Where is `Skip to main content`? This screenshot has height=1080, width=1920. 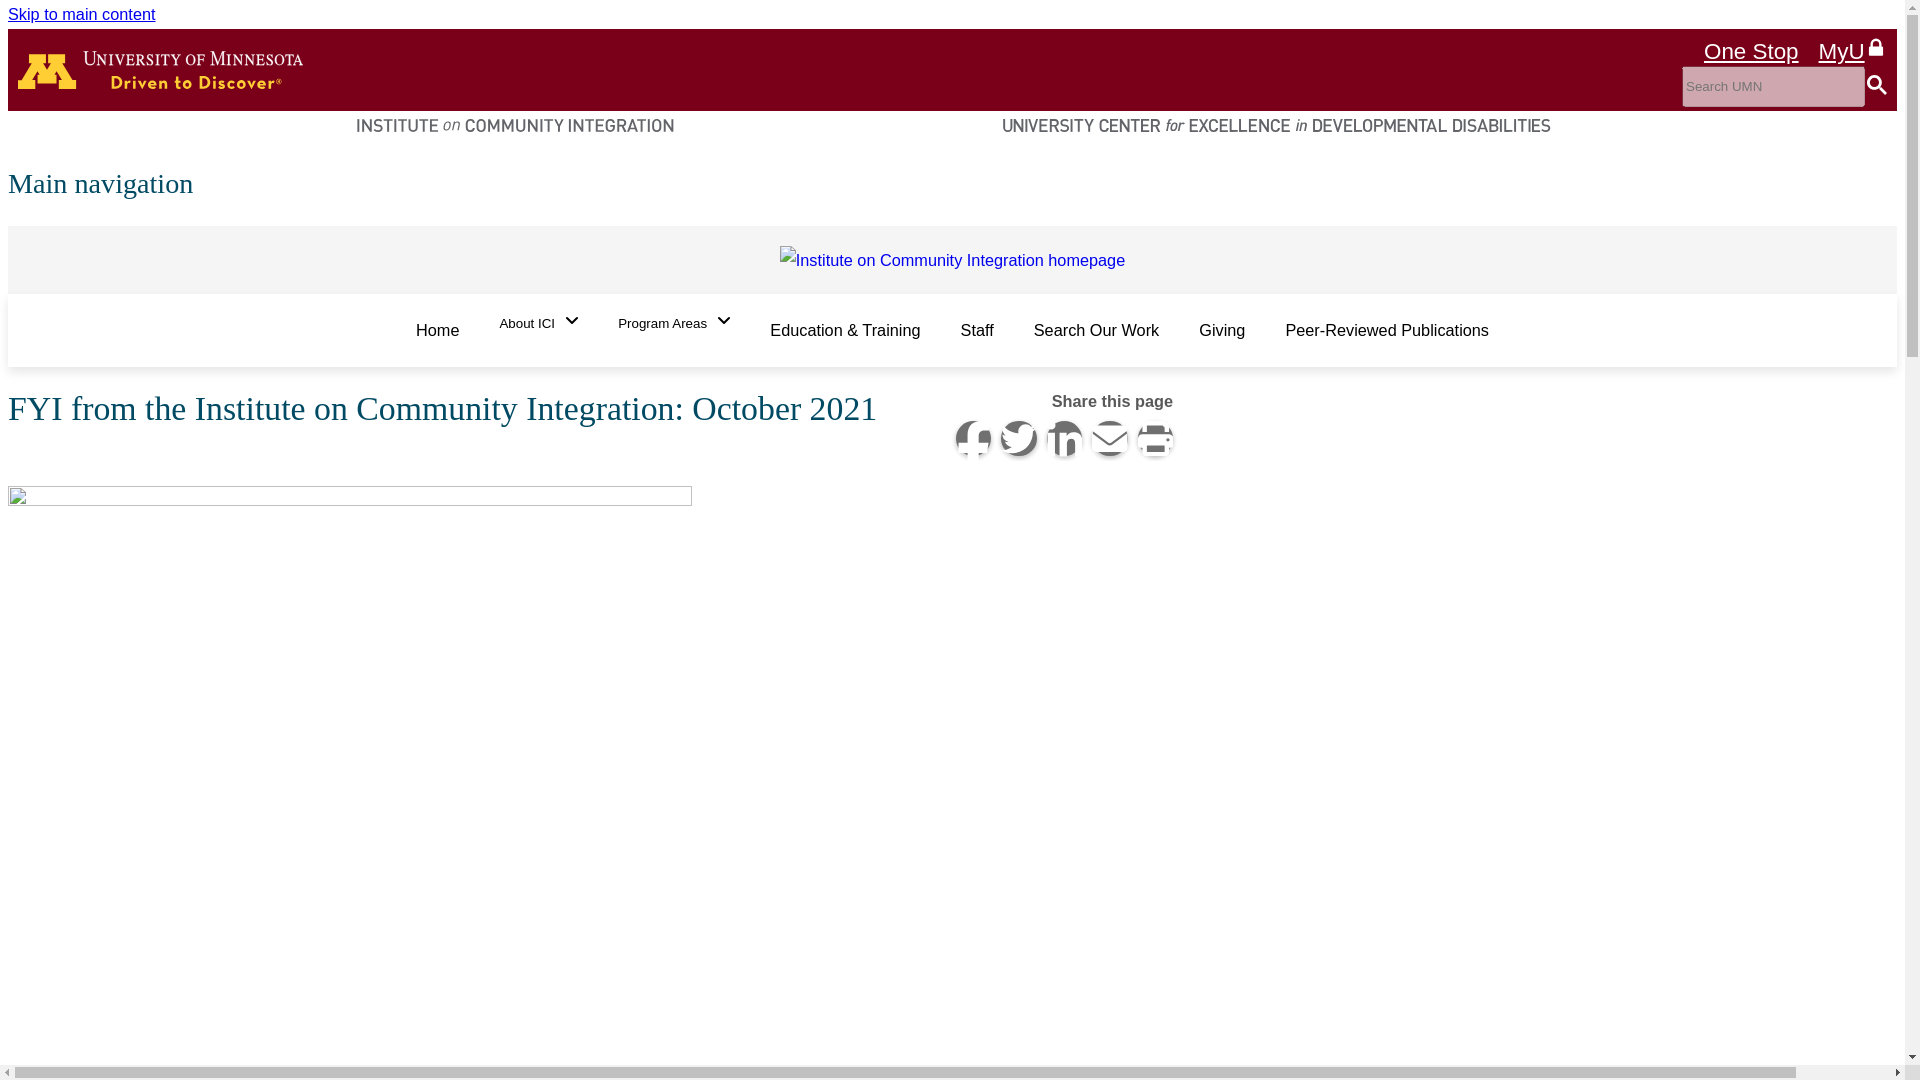 Skip to main content is located at coordinates (81, 14).